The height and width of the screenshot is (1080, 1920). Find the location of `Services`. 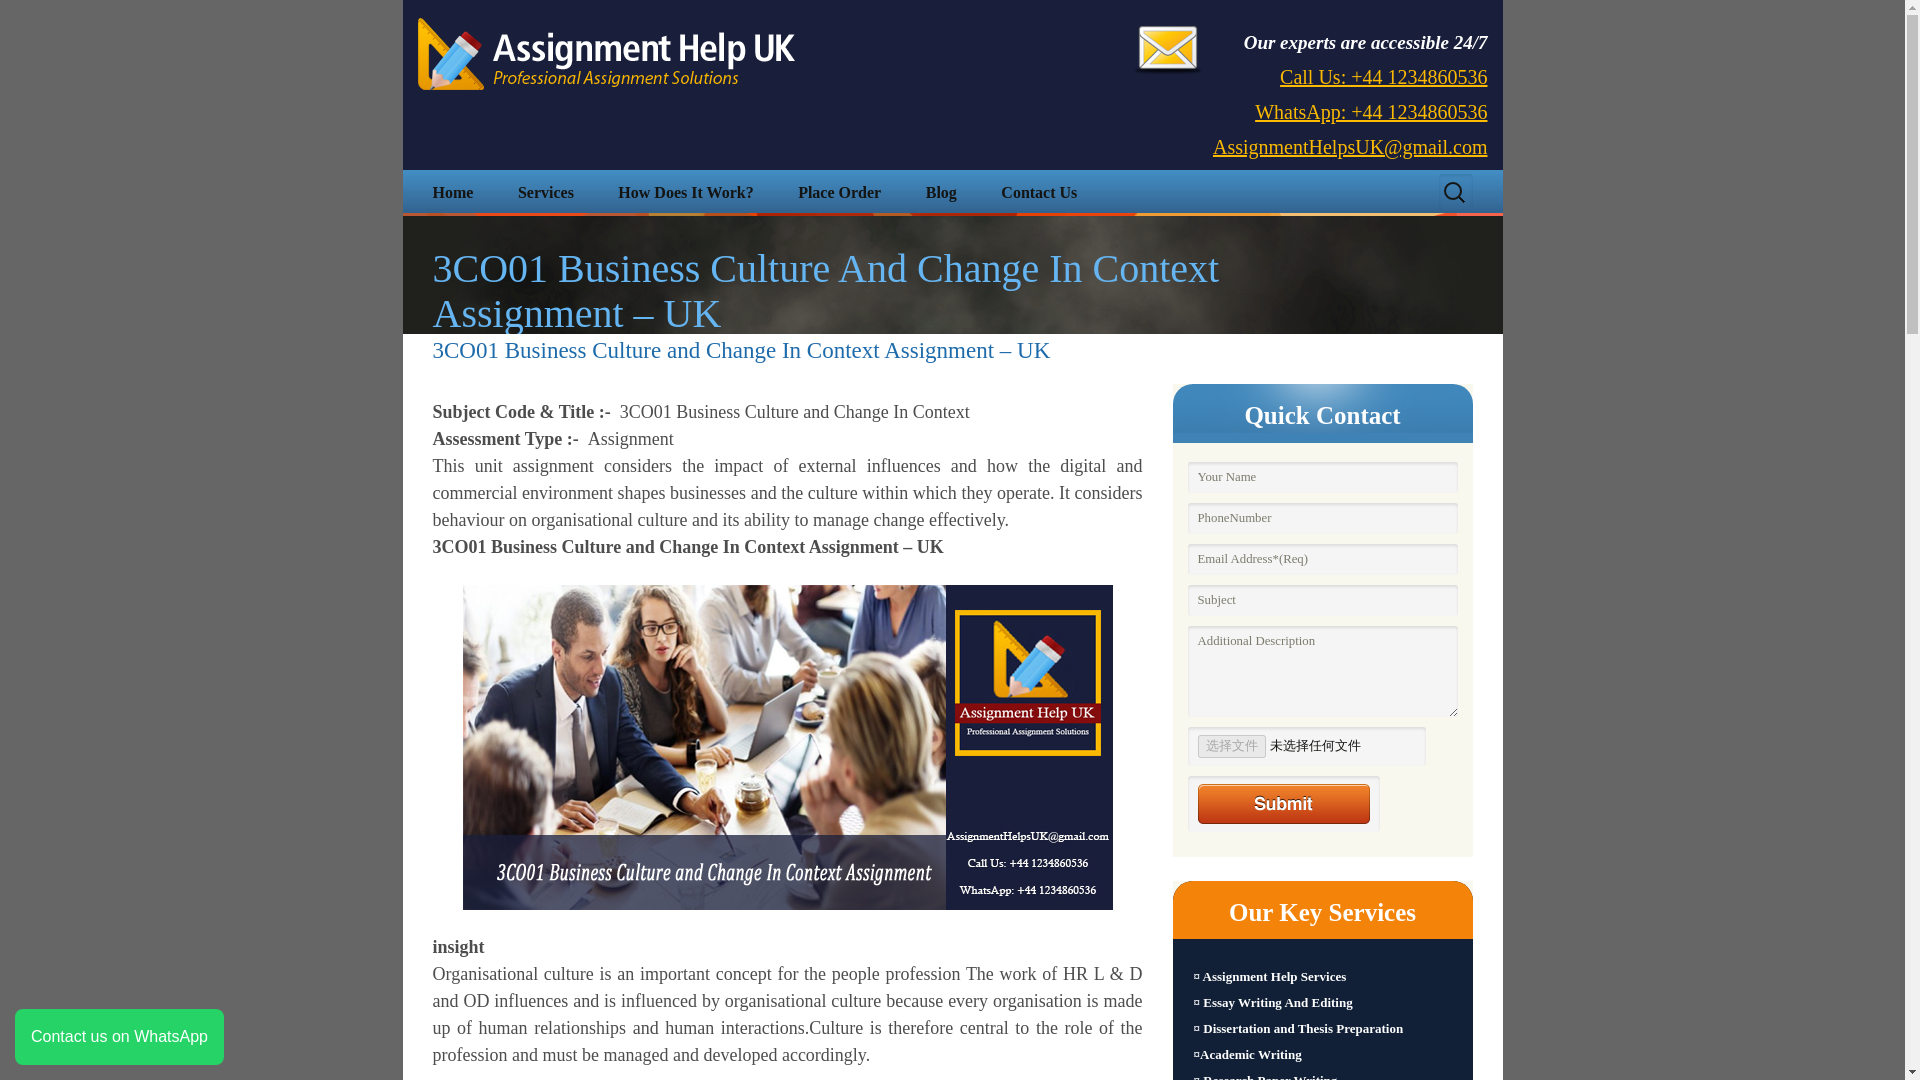

Services is located at coordinates (545, 192).